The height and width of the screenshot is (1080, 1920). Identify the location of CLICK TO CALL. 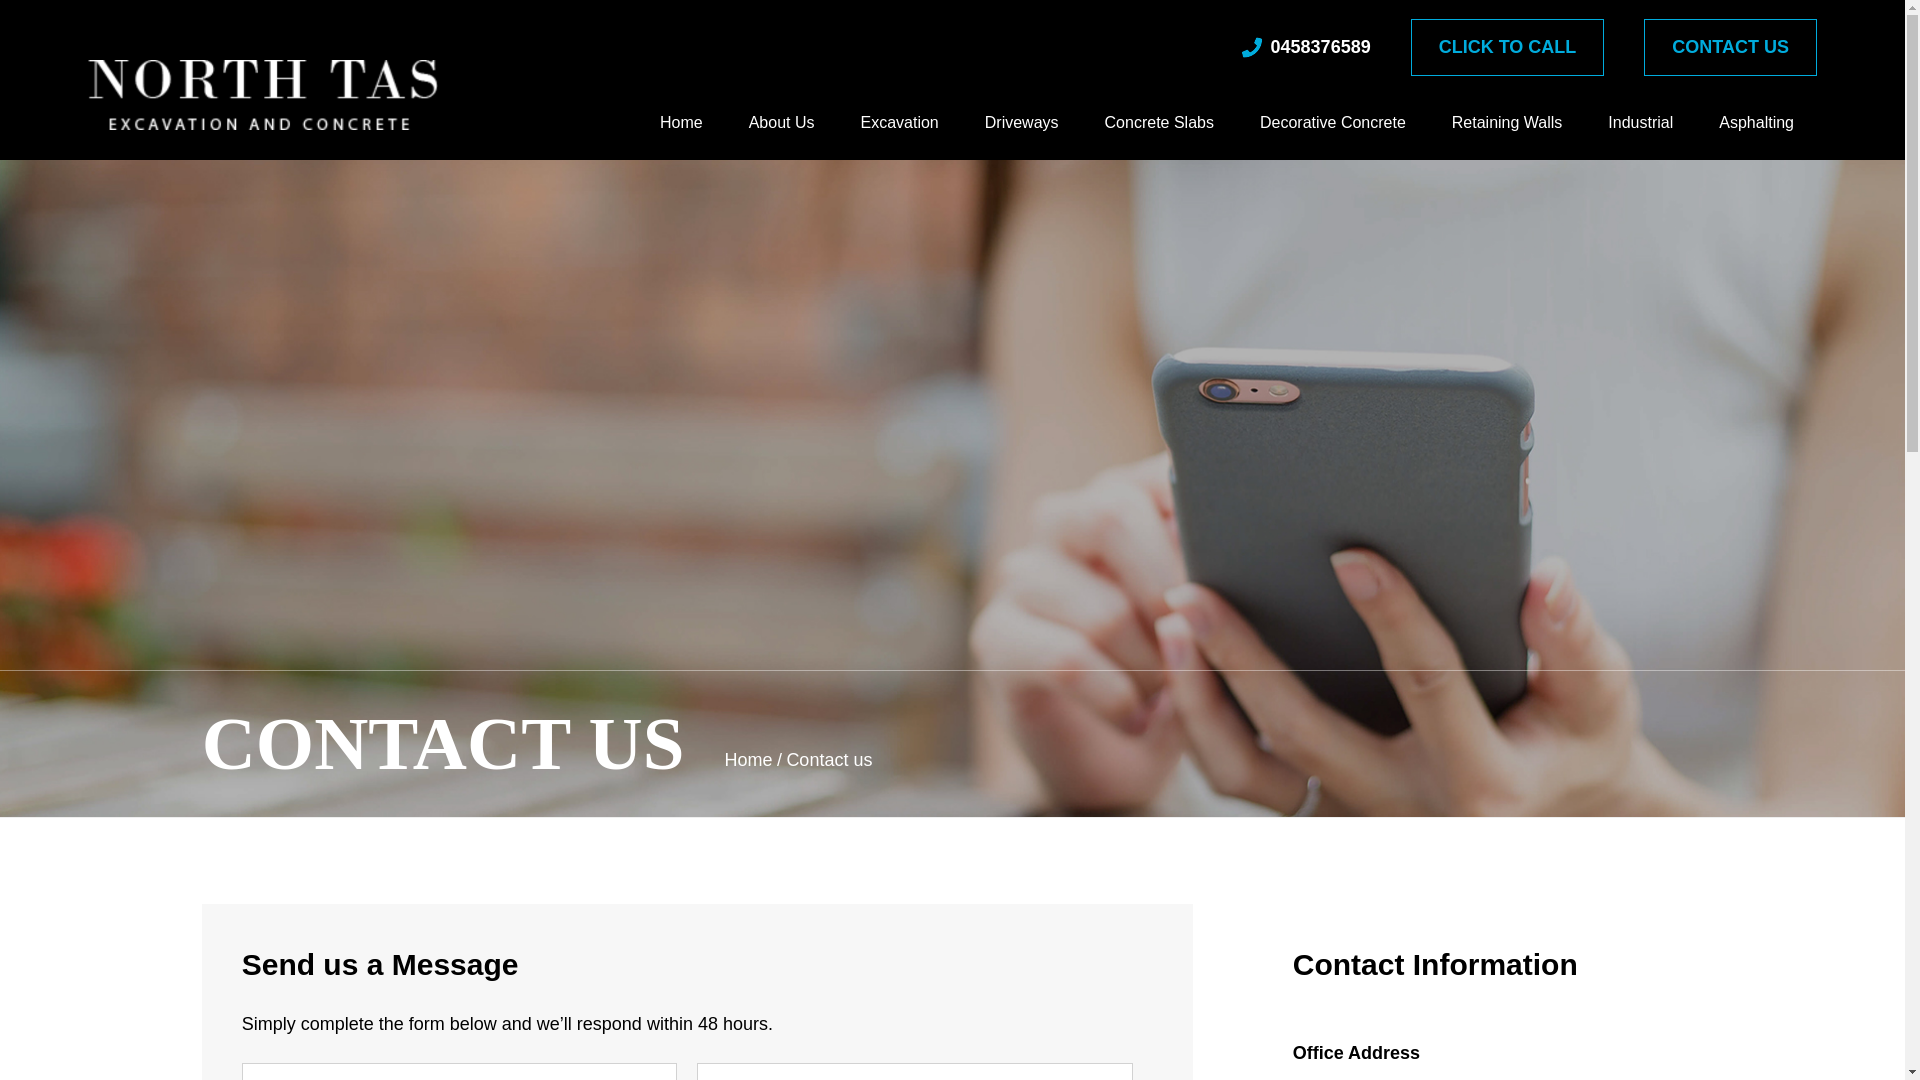
(1508, 48).